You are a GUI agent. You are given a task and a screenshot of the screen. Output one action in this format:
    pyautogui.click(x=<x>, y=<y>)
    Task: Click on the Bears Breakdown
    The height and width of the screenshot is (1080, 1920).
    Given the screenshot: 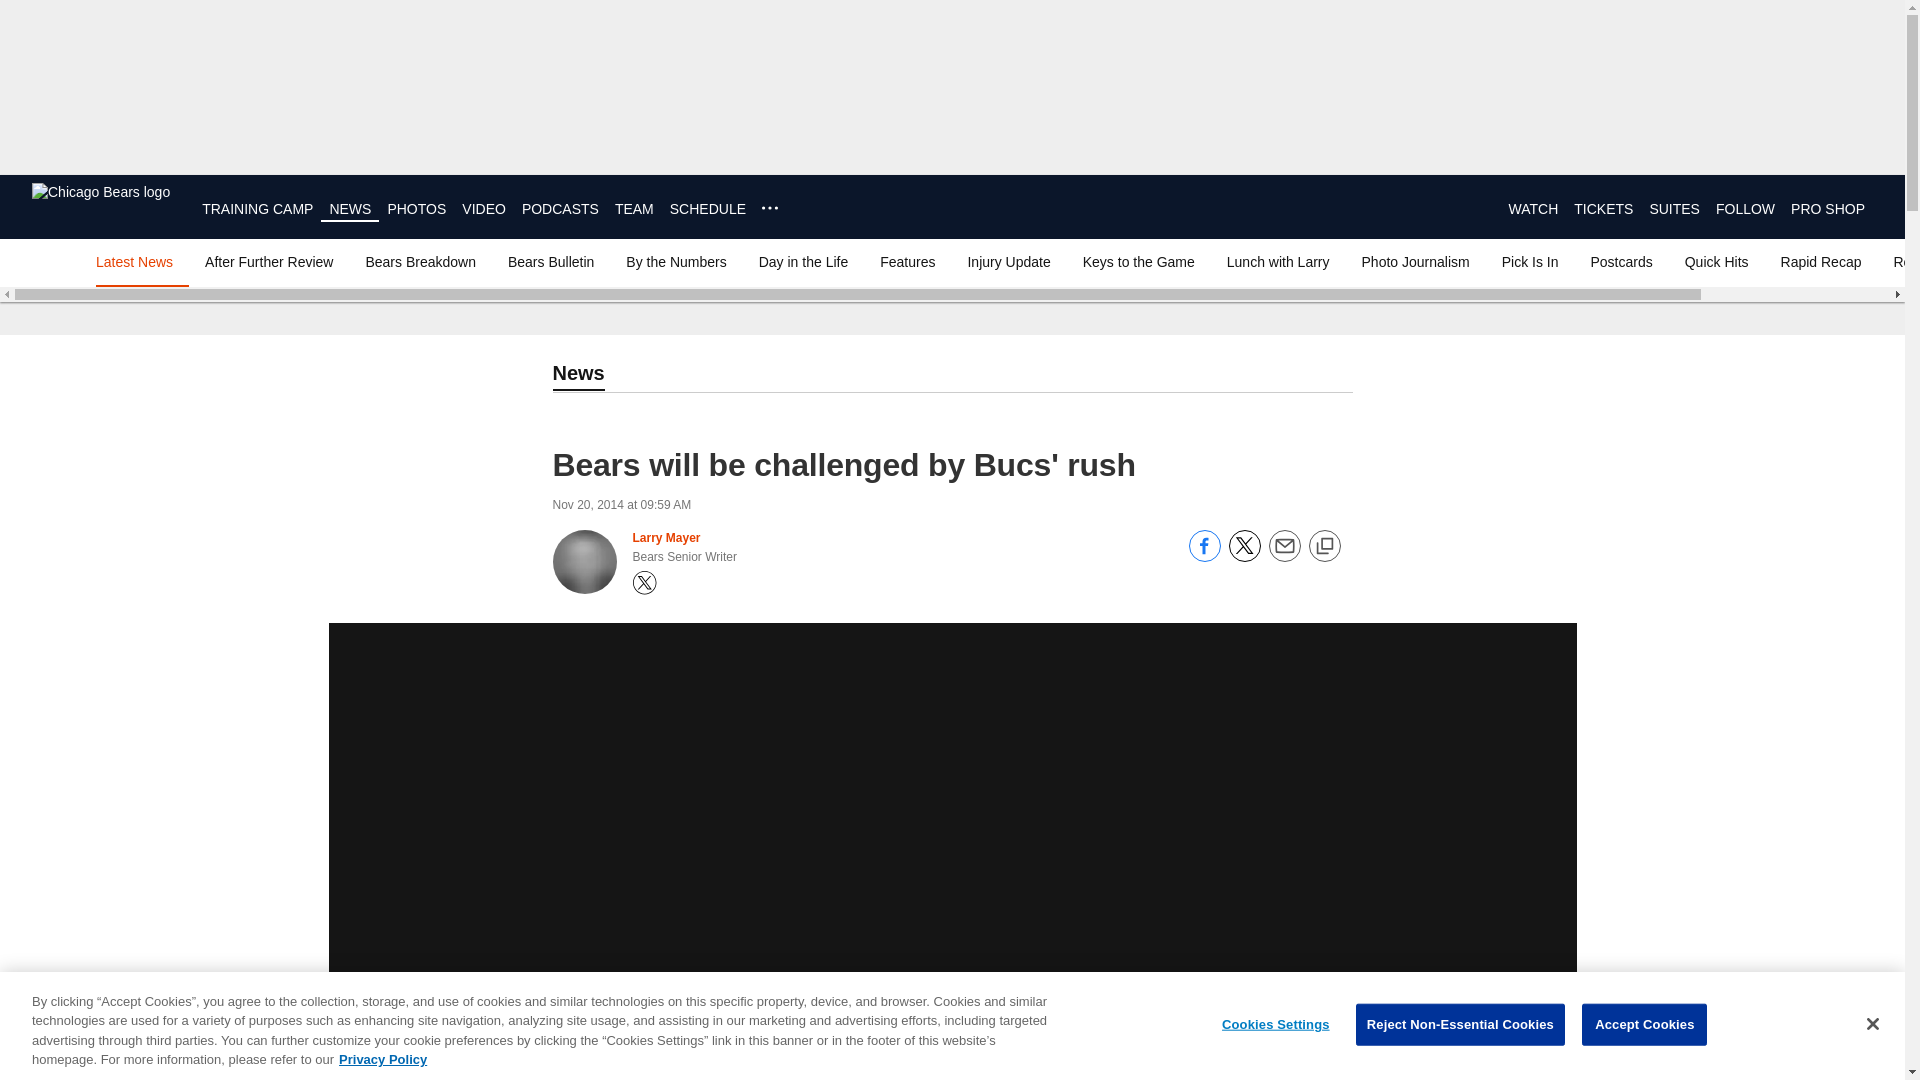 What is the action you would take?
    pyautogui.click(x=420, y=262)
    